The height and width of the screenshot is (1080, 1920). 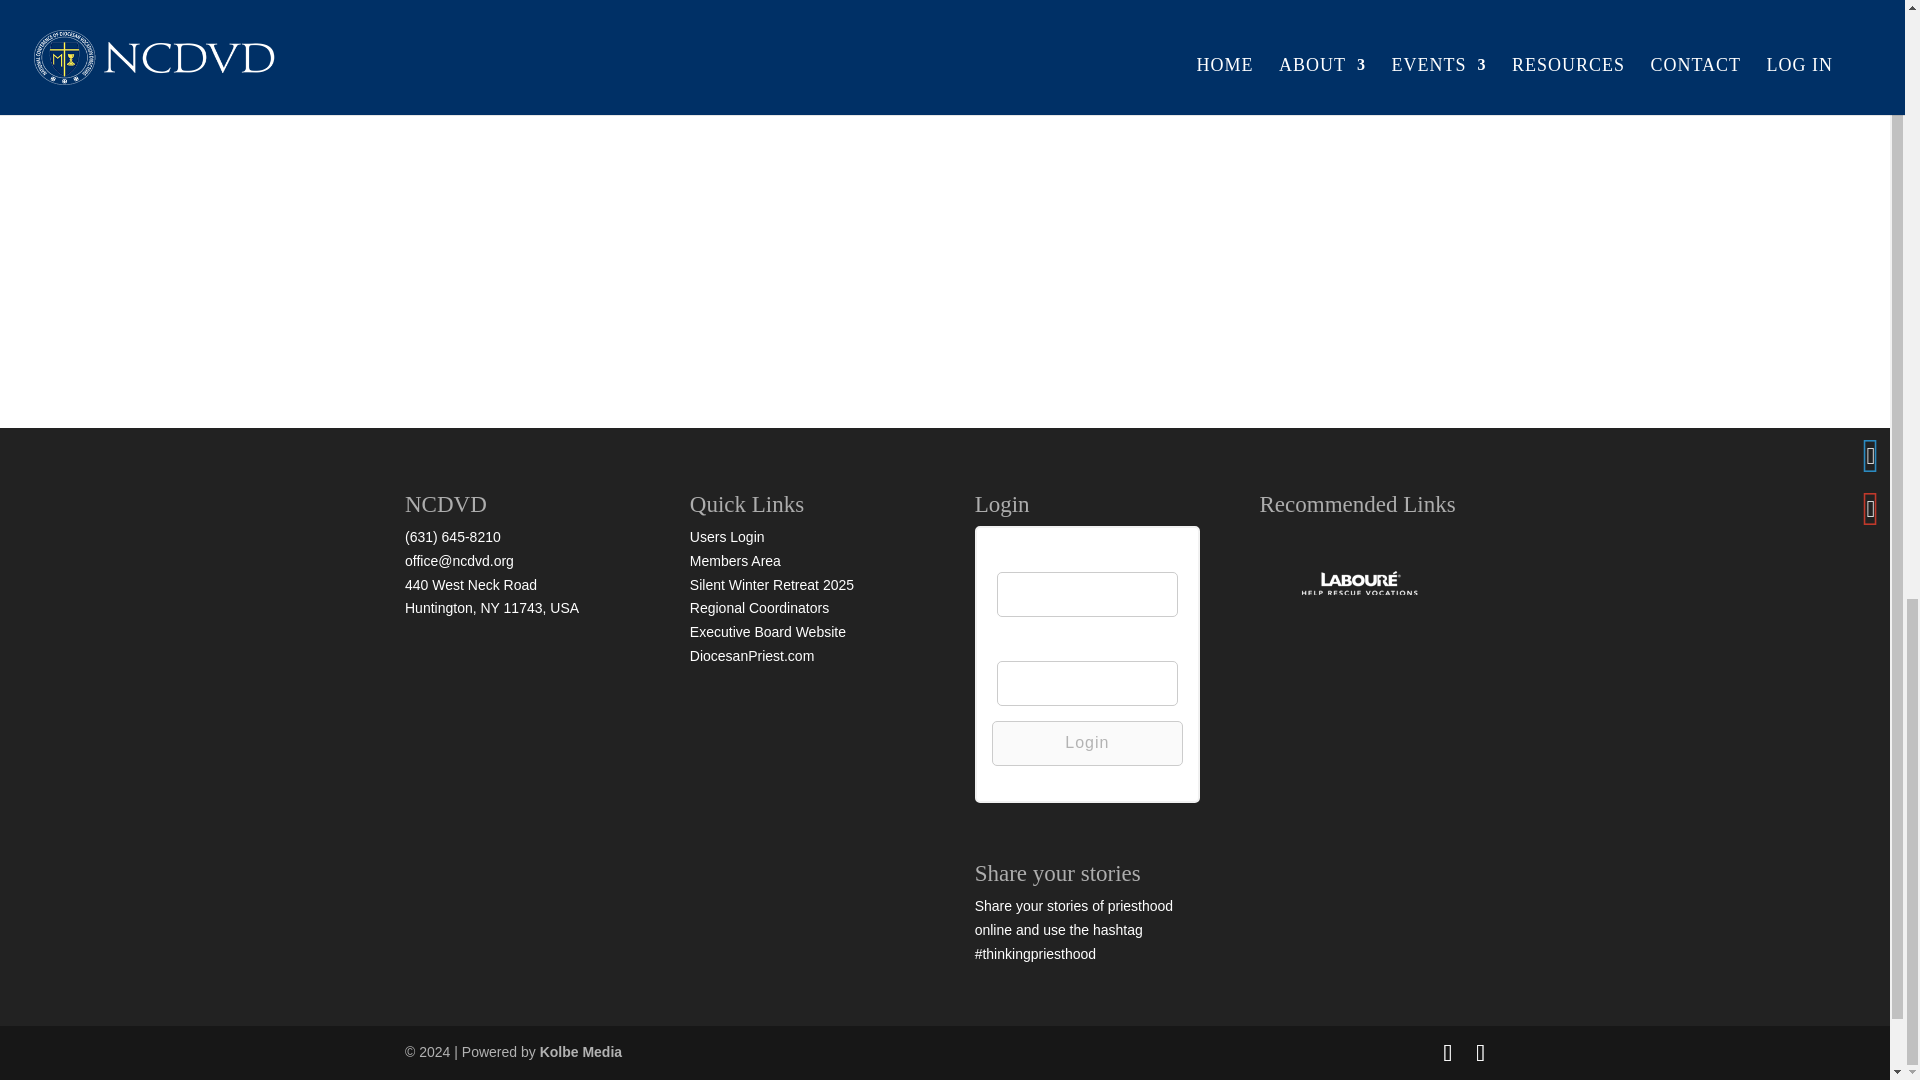 I want to click on Regional Coordinators, so click(x=759, y=608).